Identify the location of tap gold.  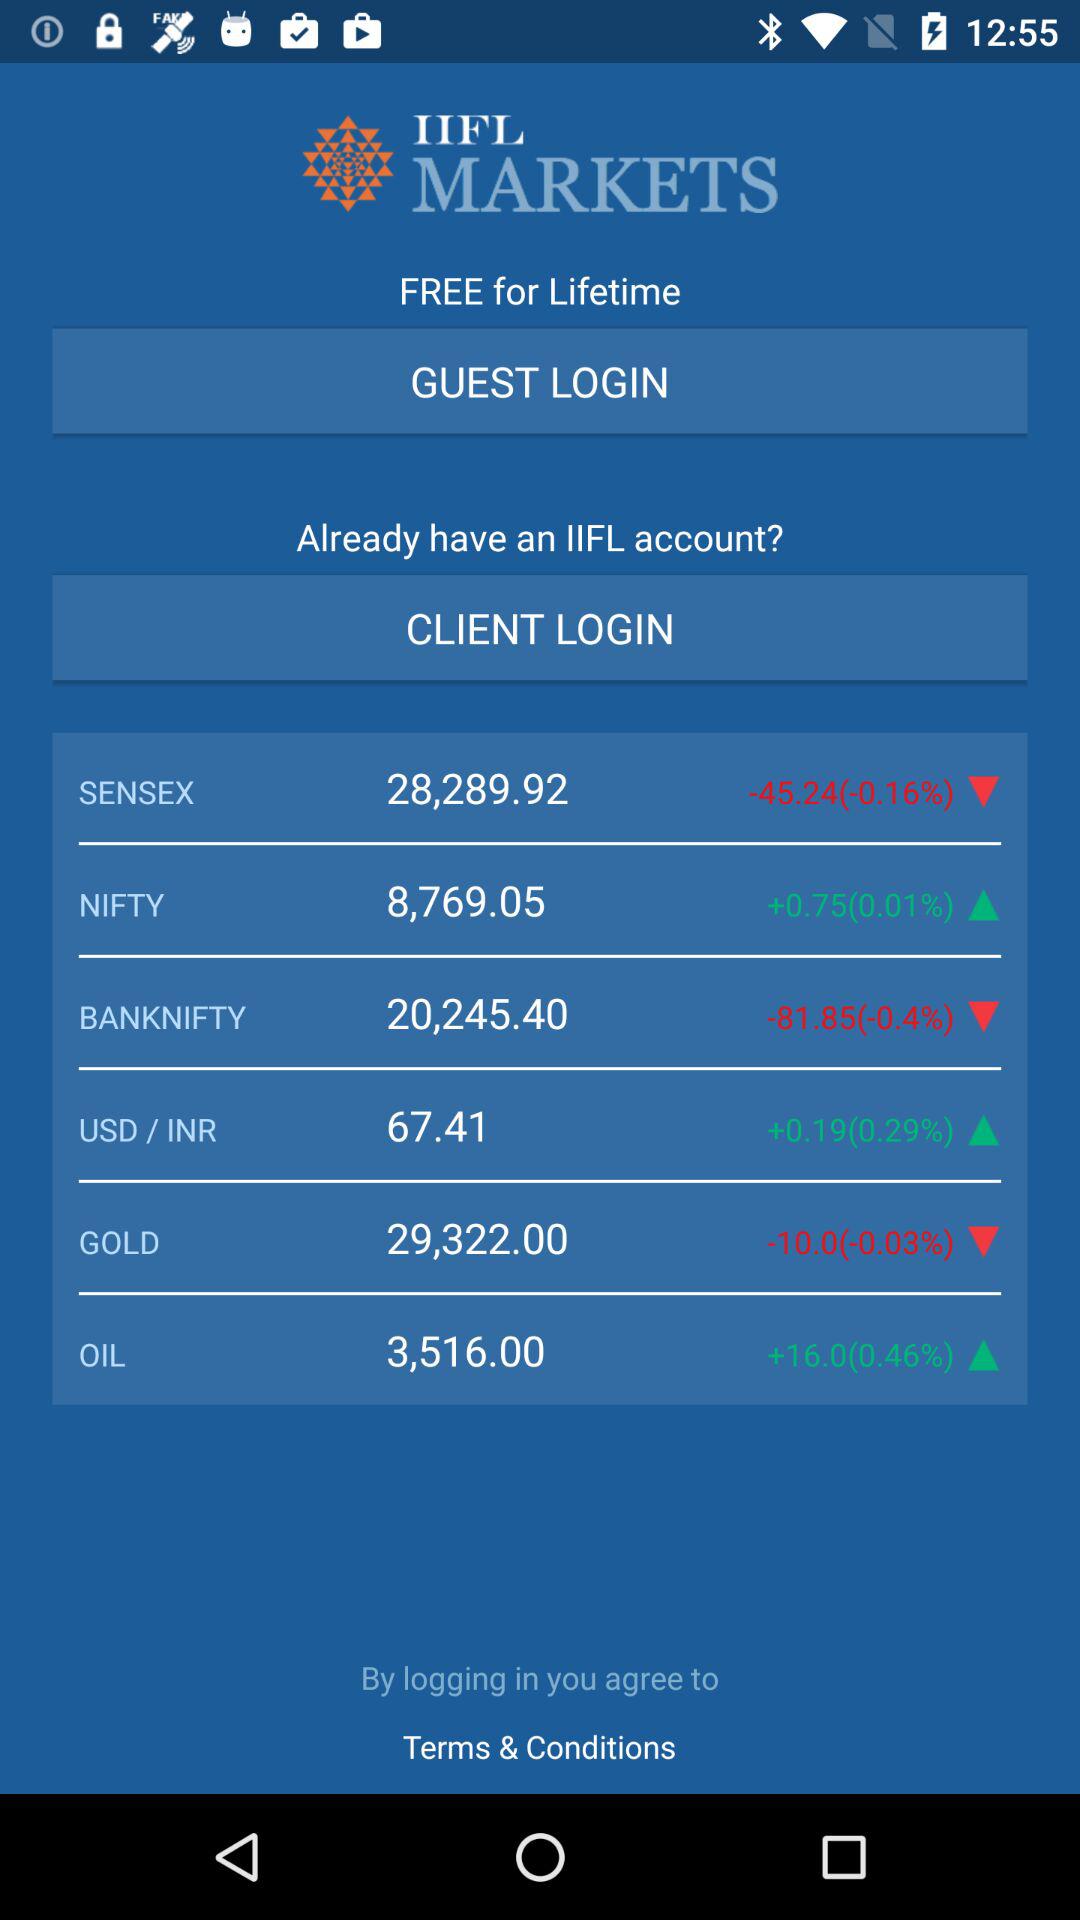
(232, 1241).